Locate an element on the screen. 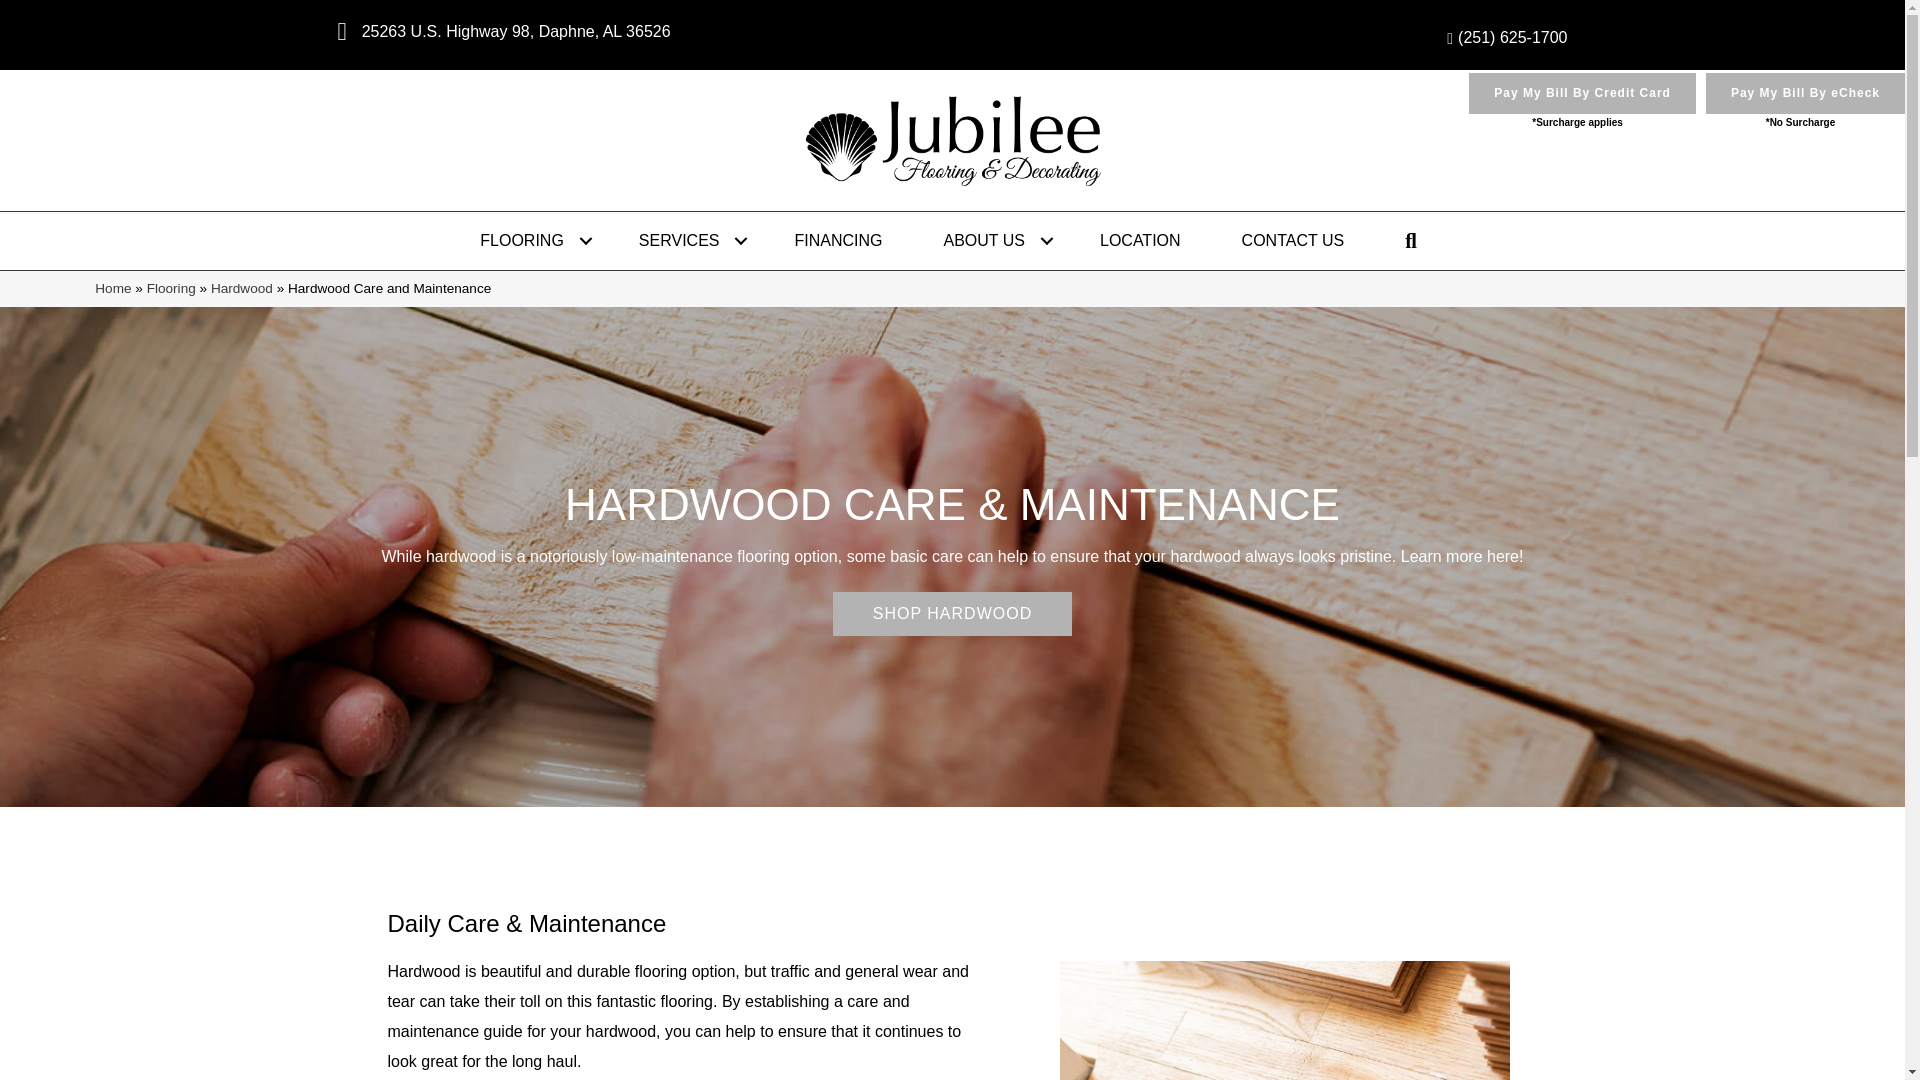 The width and height of the screenshot is (1920, 1080). Pay My Bill By Credit Card is located at coordinates (1582, 94).